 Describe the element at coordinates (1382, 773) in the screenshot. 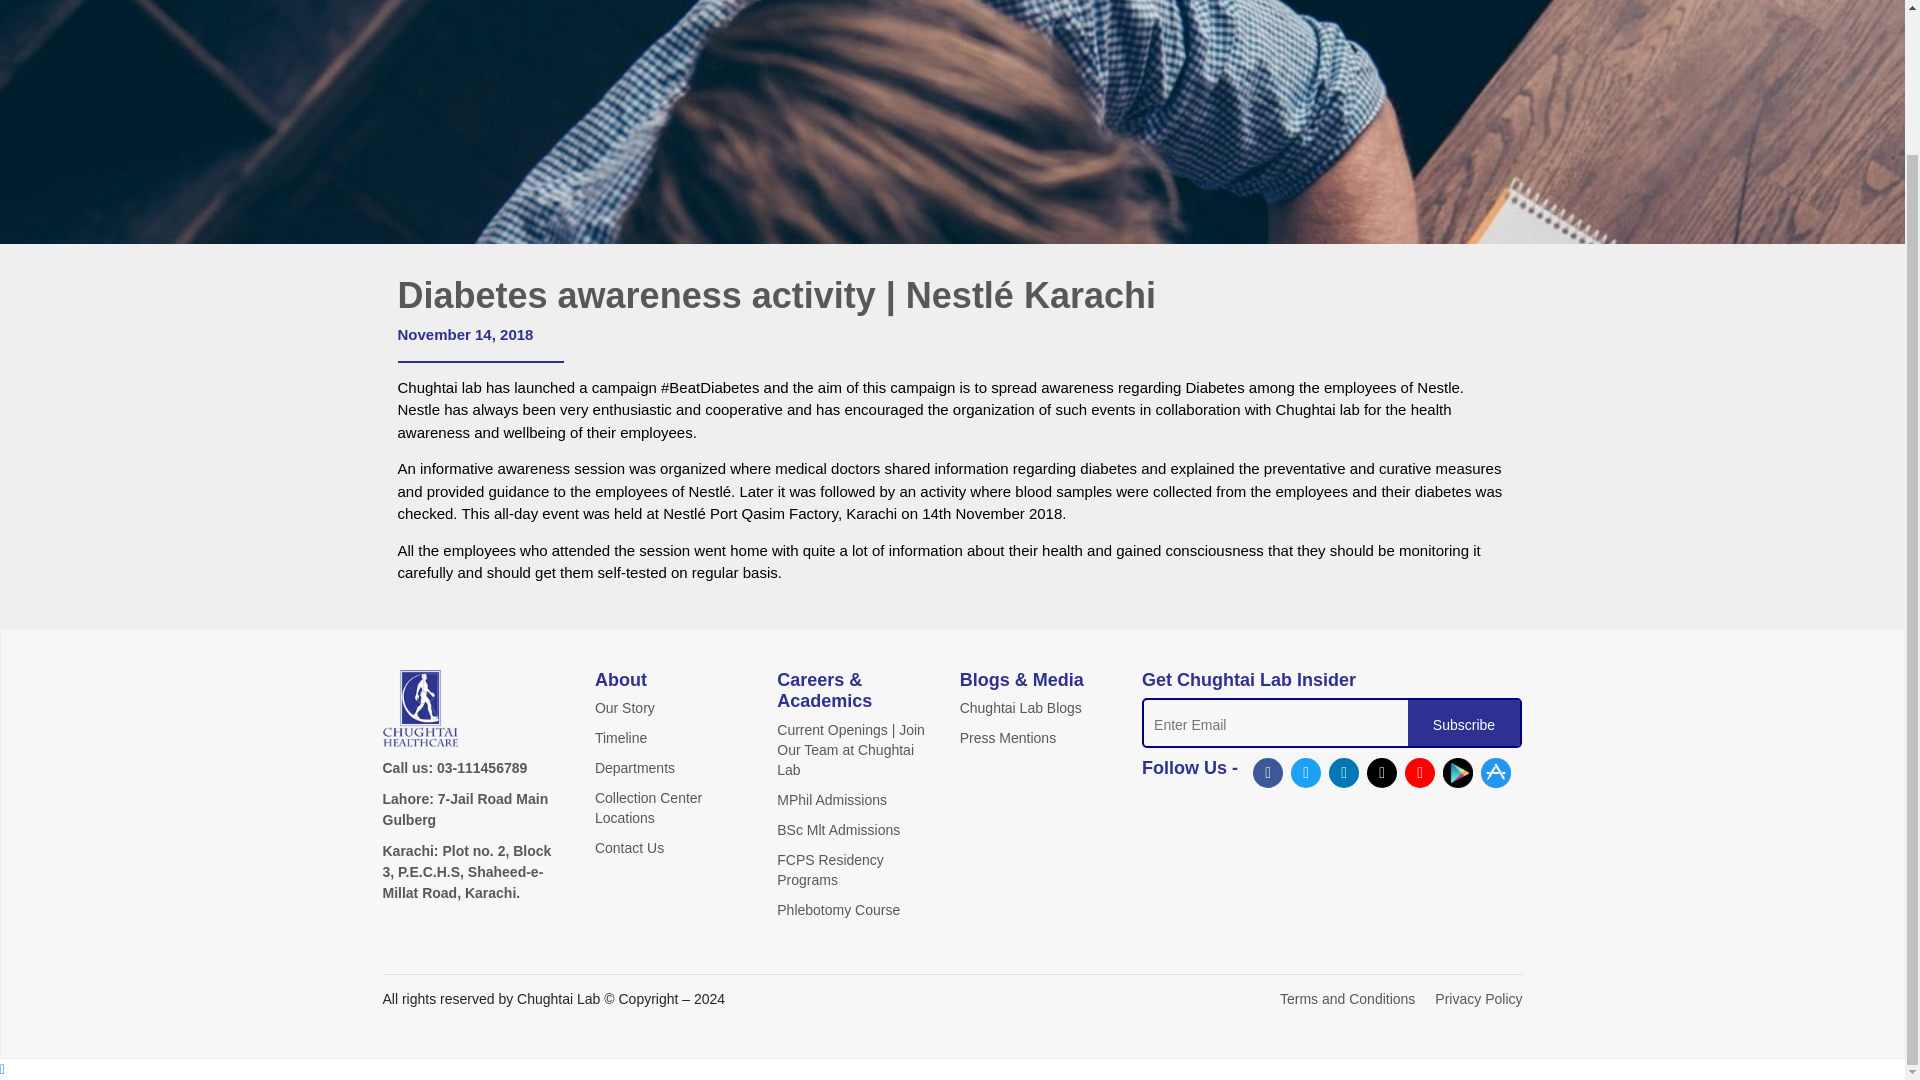

I see `Chughtai Lab - Instagram` at that location.